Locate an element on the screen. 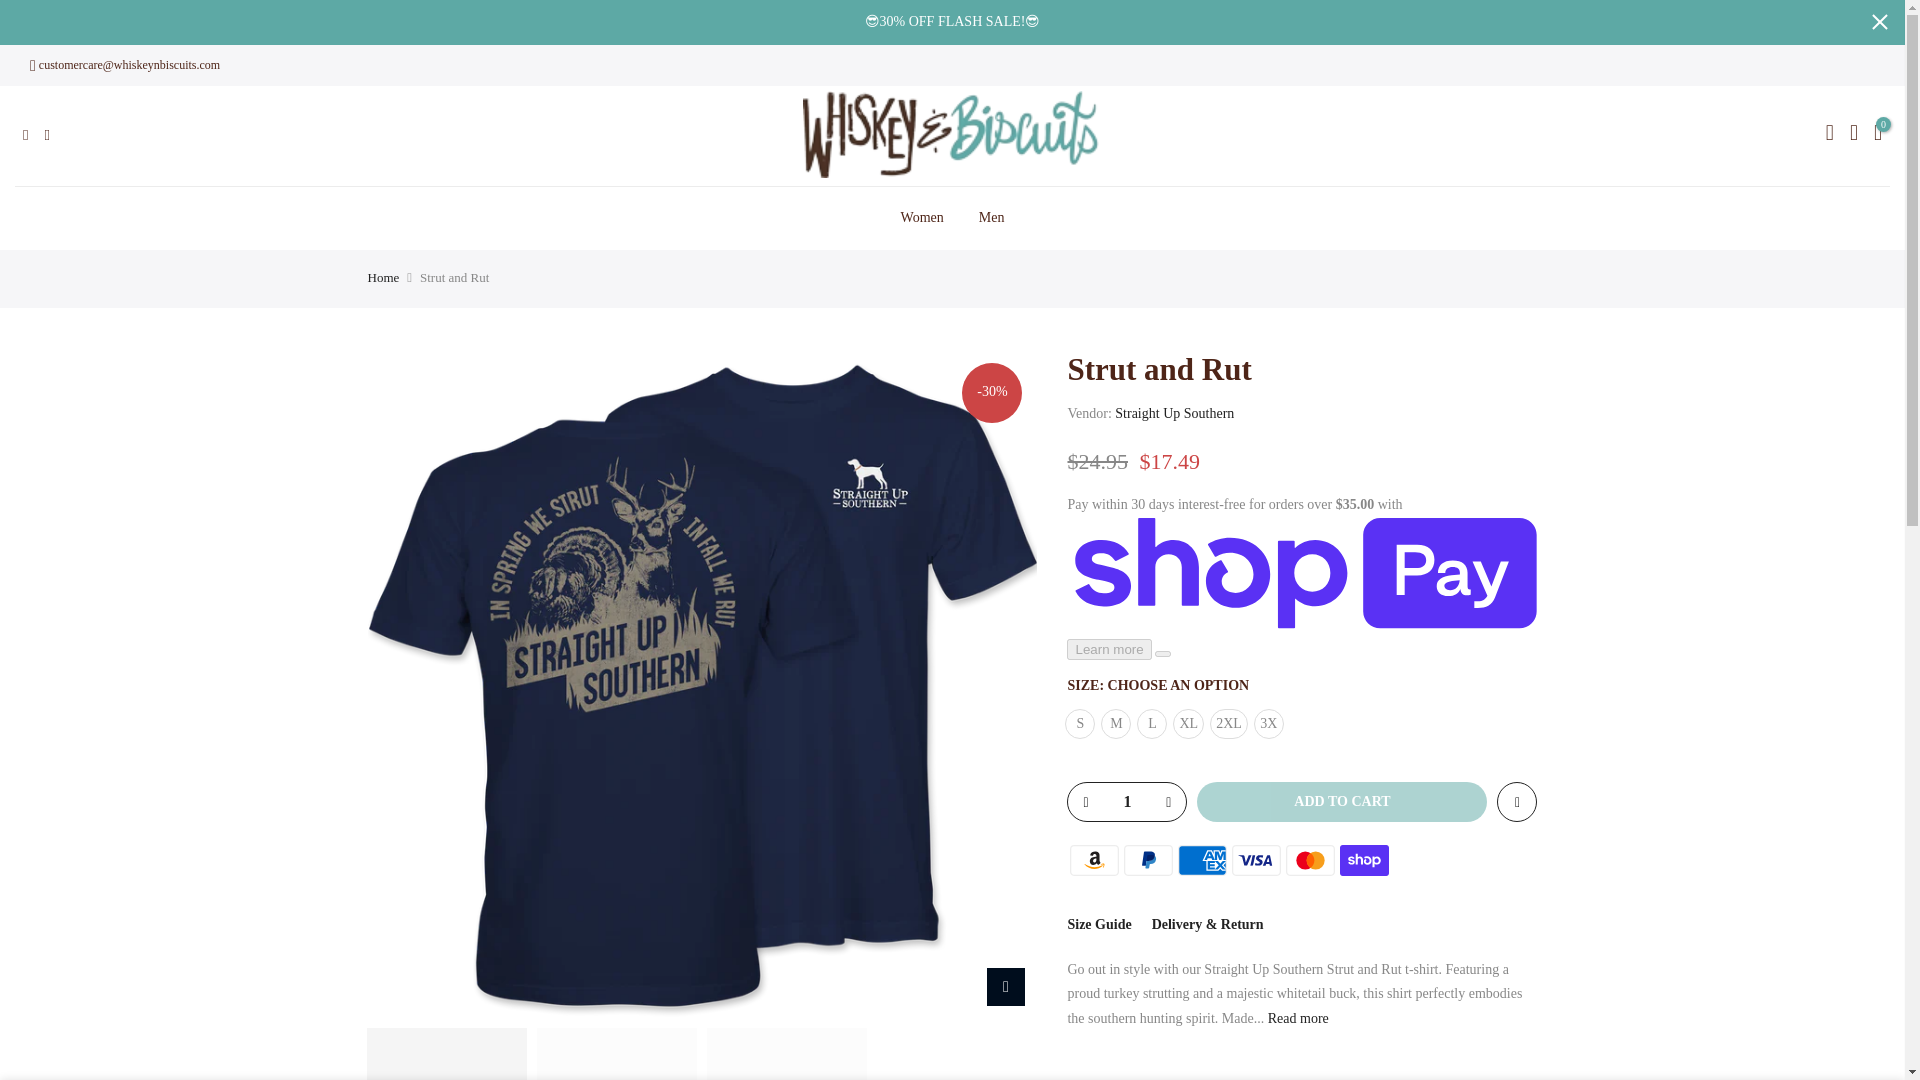 This screenshot has width=1920, height=1080. Size Guide is located at coordinates (1098, 924).